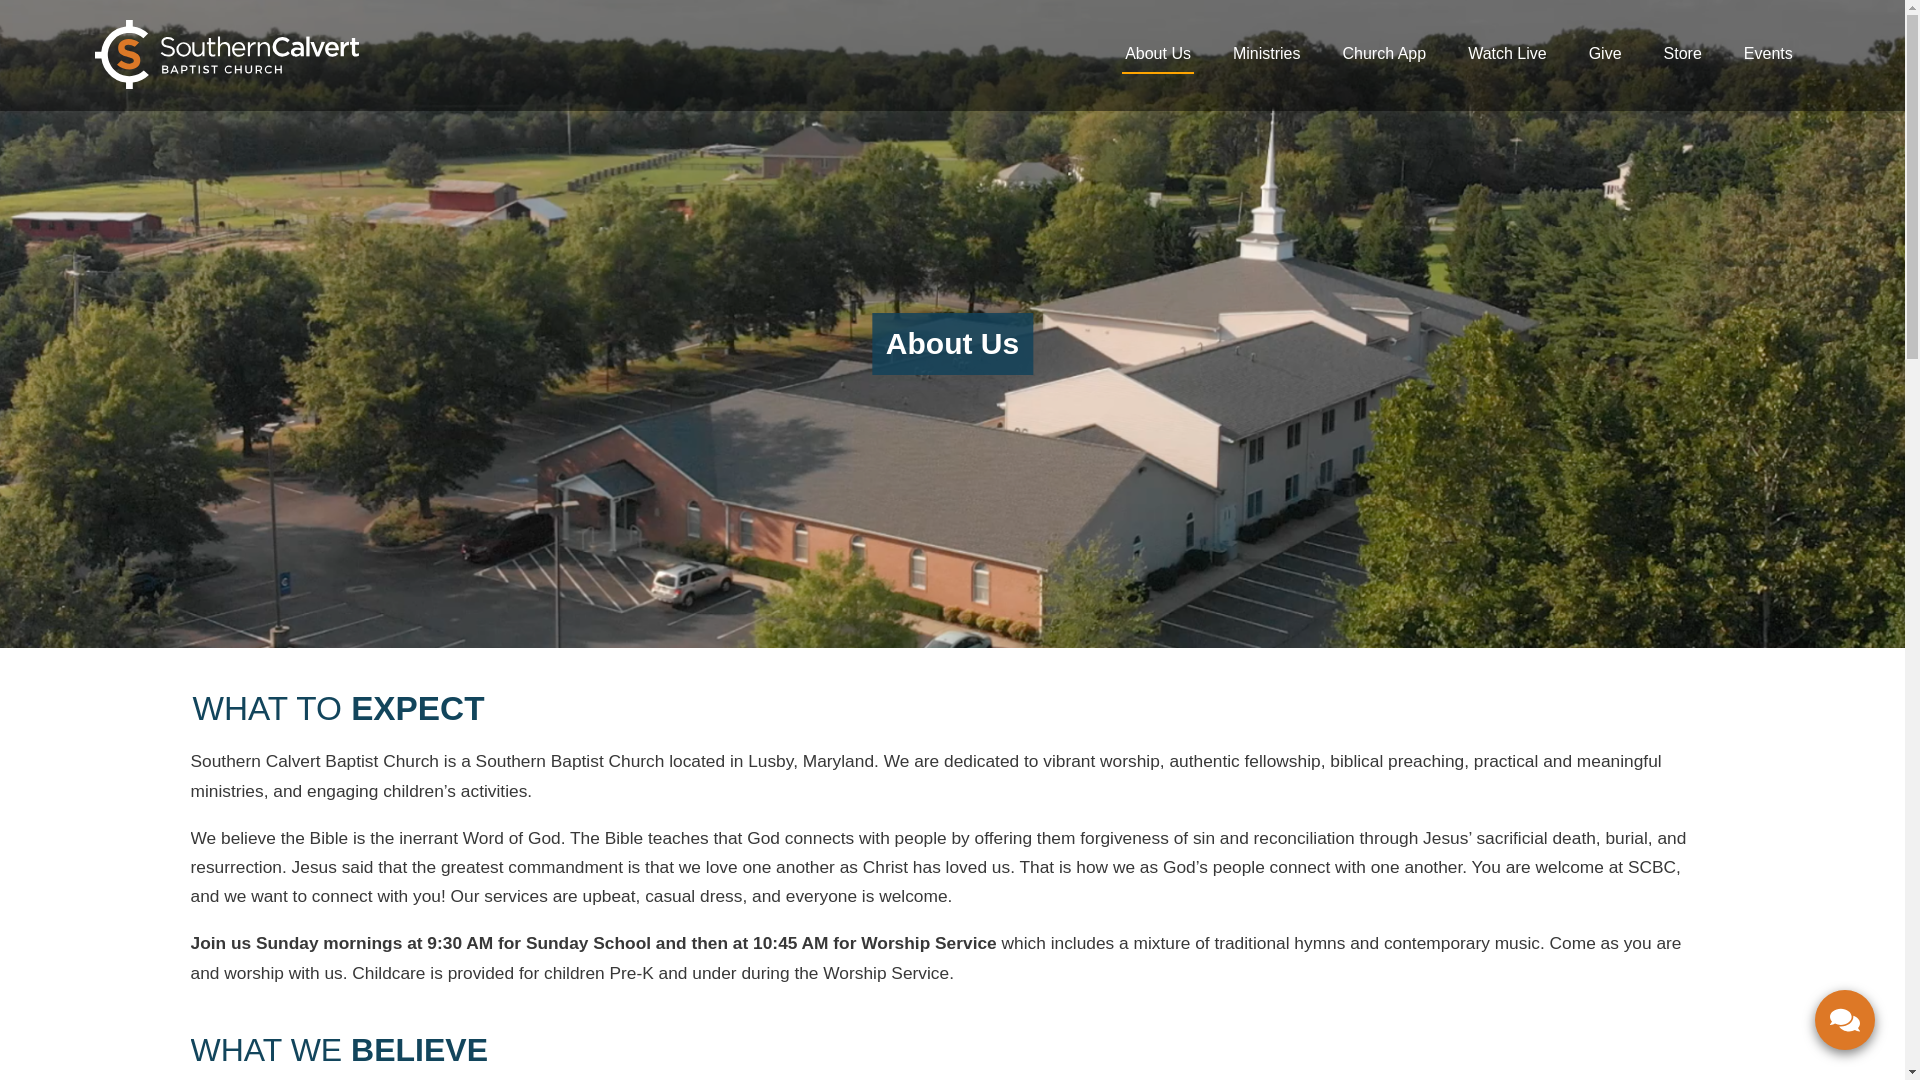  Describe the element at coordinates (1158, 54) in the screenshot. I see `About Us` at that location.